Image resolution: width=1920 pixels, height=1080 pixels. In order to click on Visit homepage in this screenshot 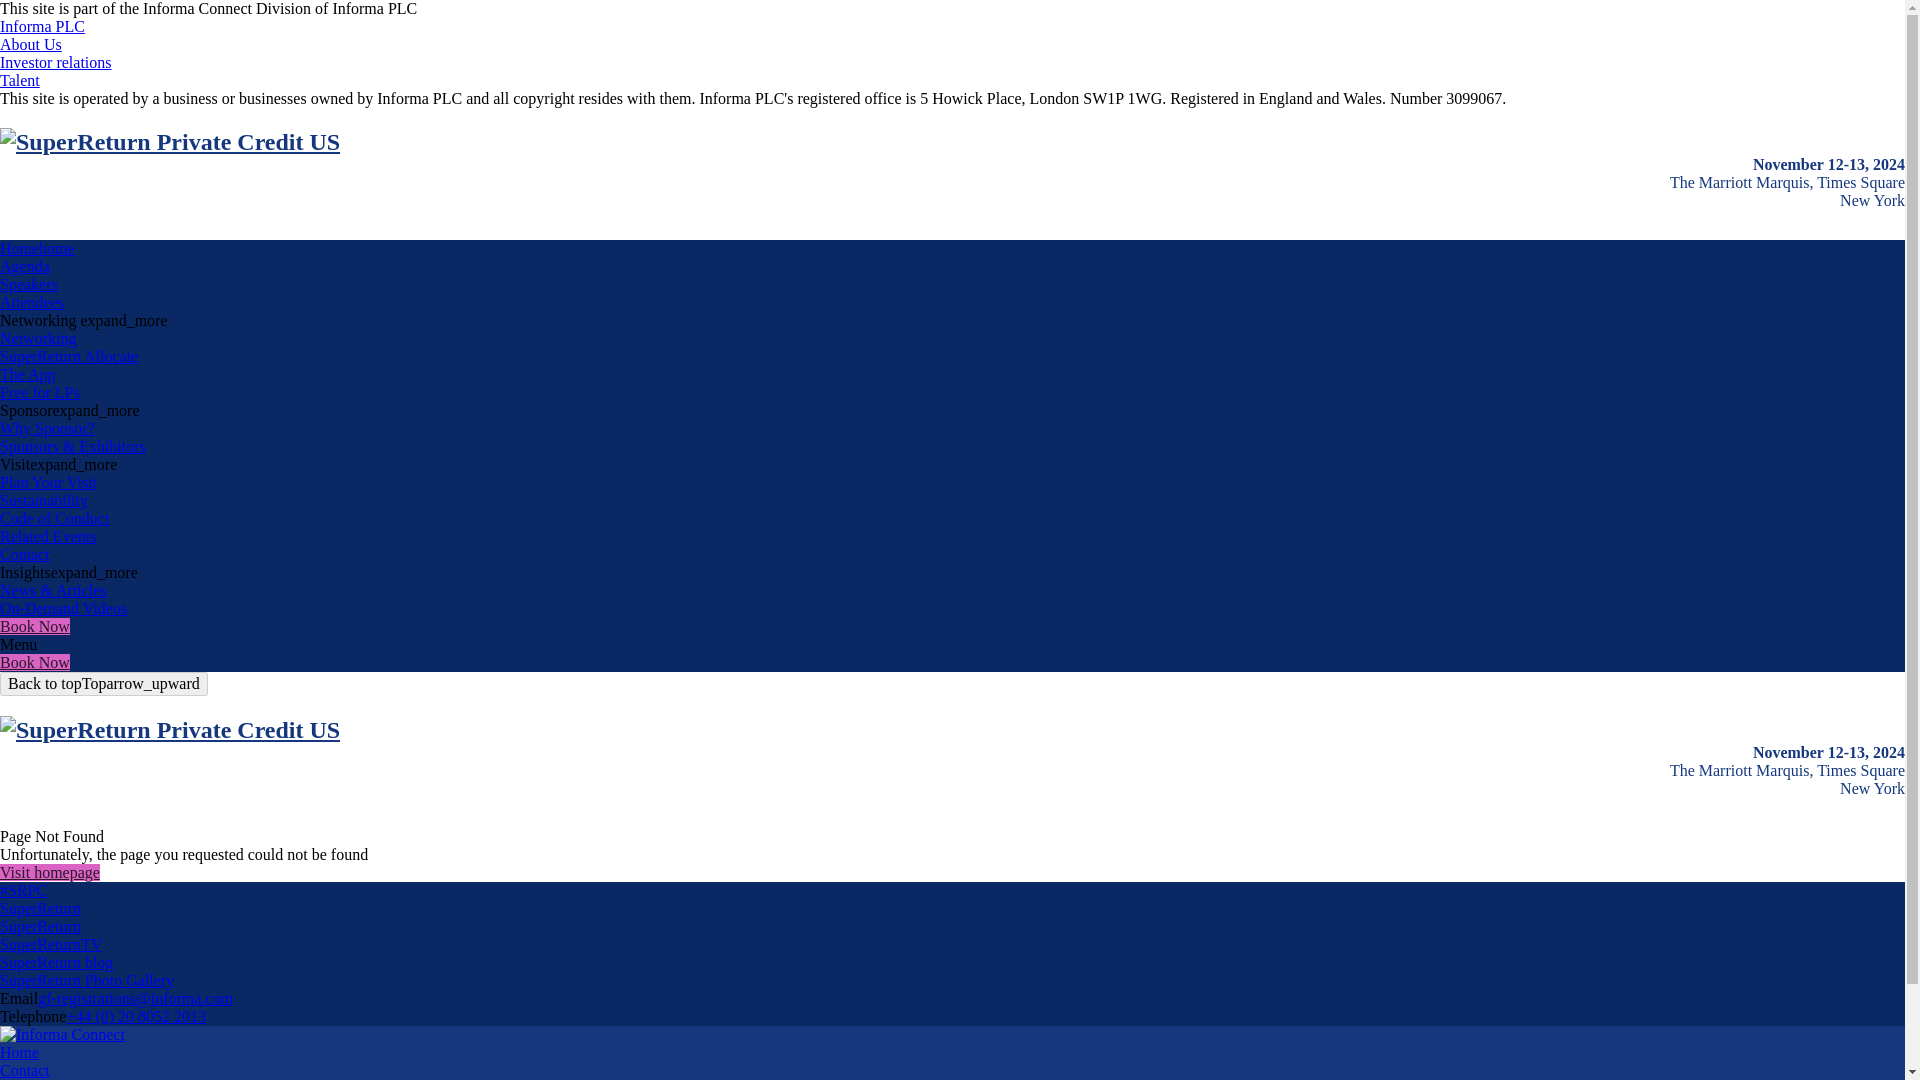, I will do `click(50, 872)`.